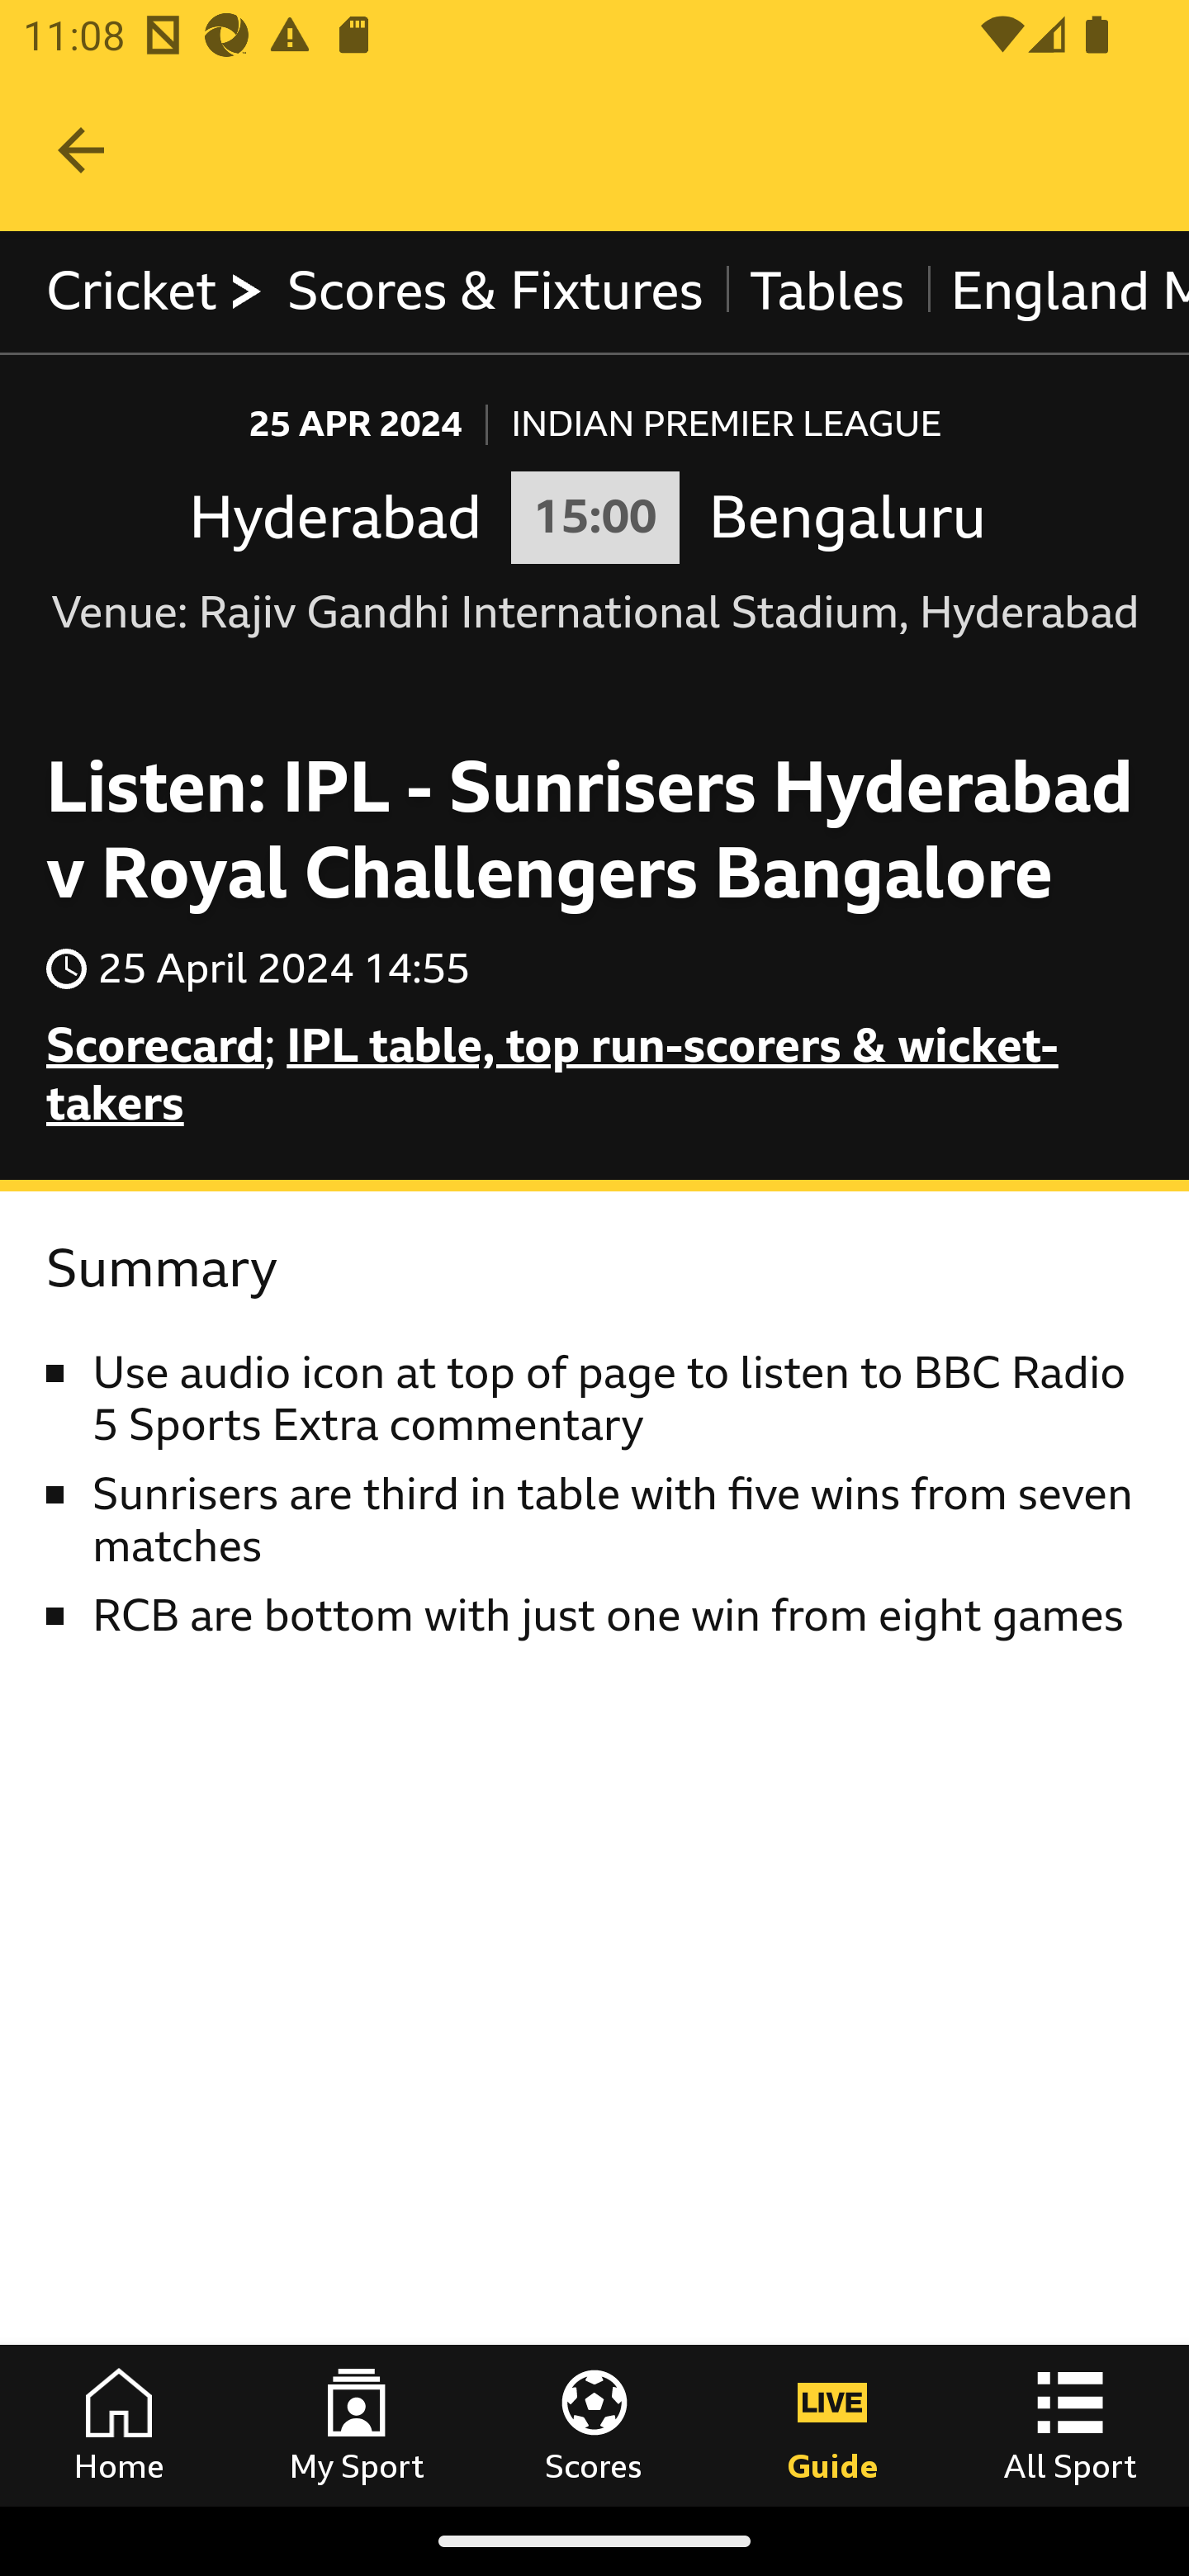  I want to click on Scores & Fixtures, so click(495, 292).